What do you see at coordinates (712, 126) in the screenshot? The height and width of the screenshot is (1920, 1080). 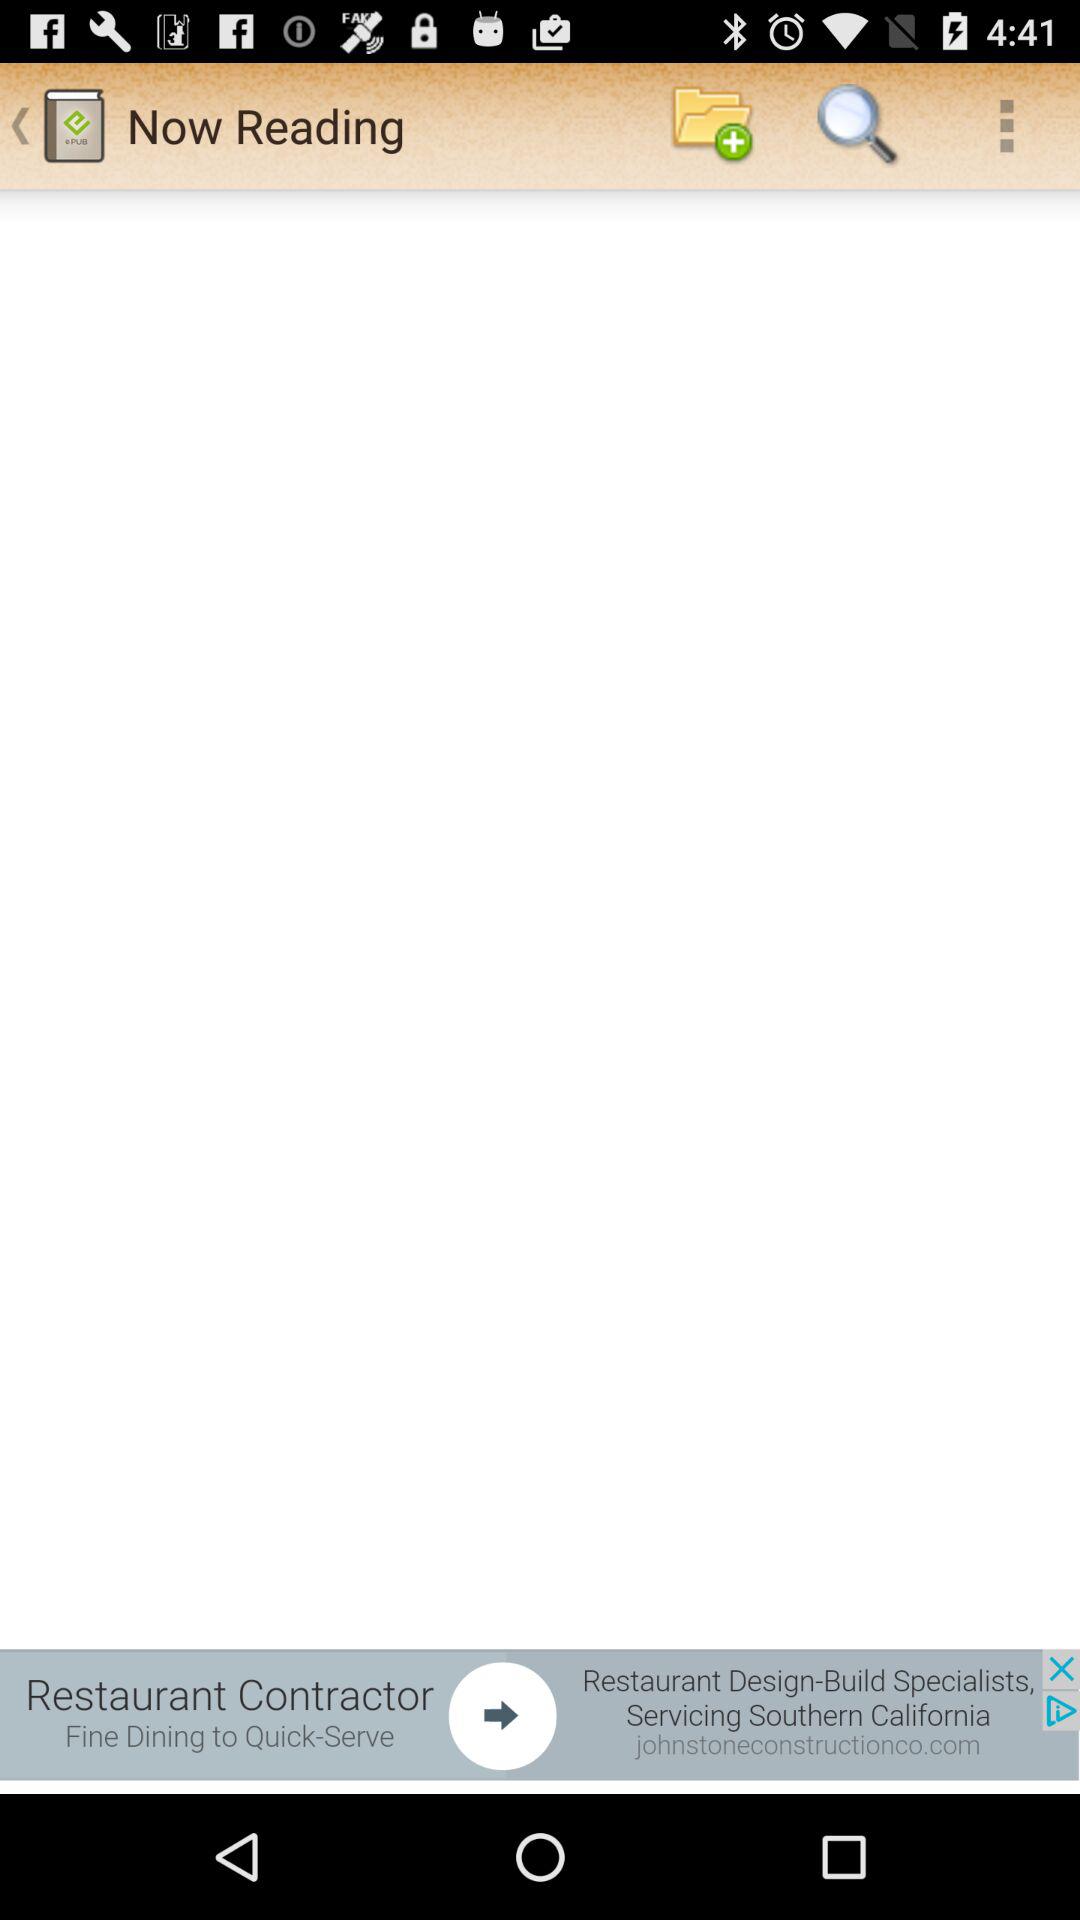 I see `select app next to now reading app` at bounding box center [712, 126].